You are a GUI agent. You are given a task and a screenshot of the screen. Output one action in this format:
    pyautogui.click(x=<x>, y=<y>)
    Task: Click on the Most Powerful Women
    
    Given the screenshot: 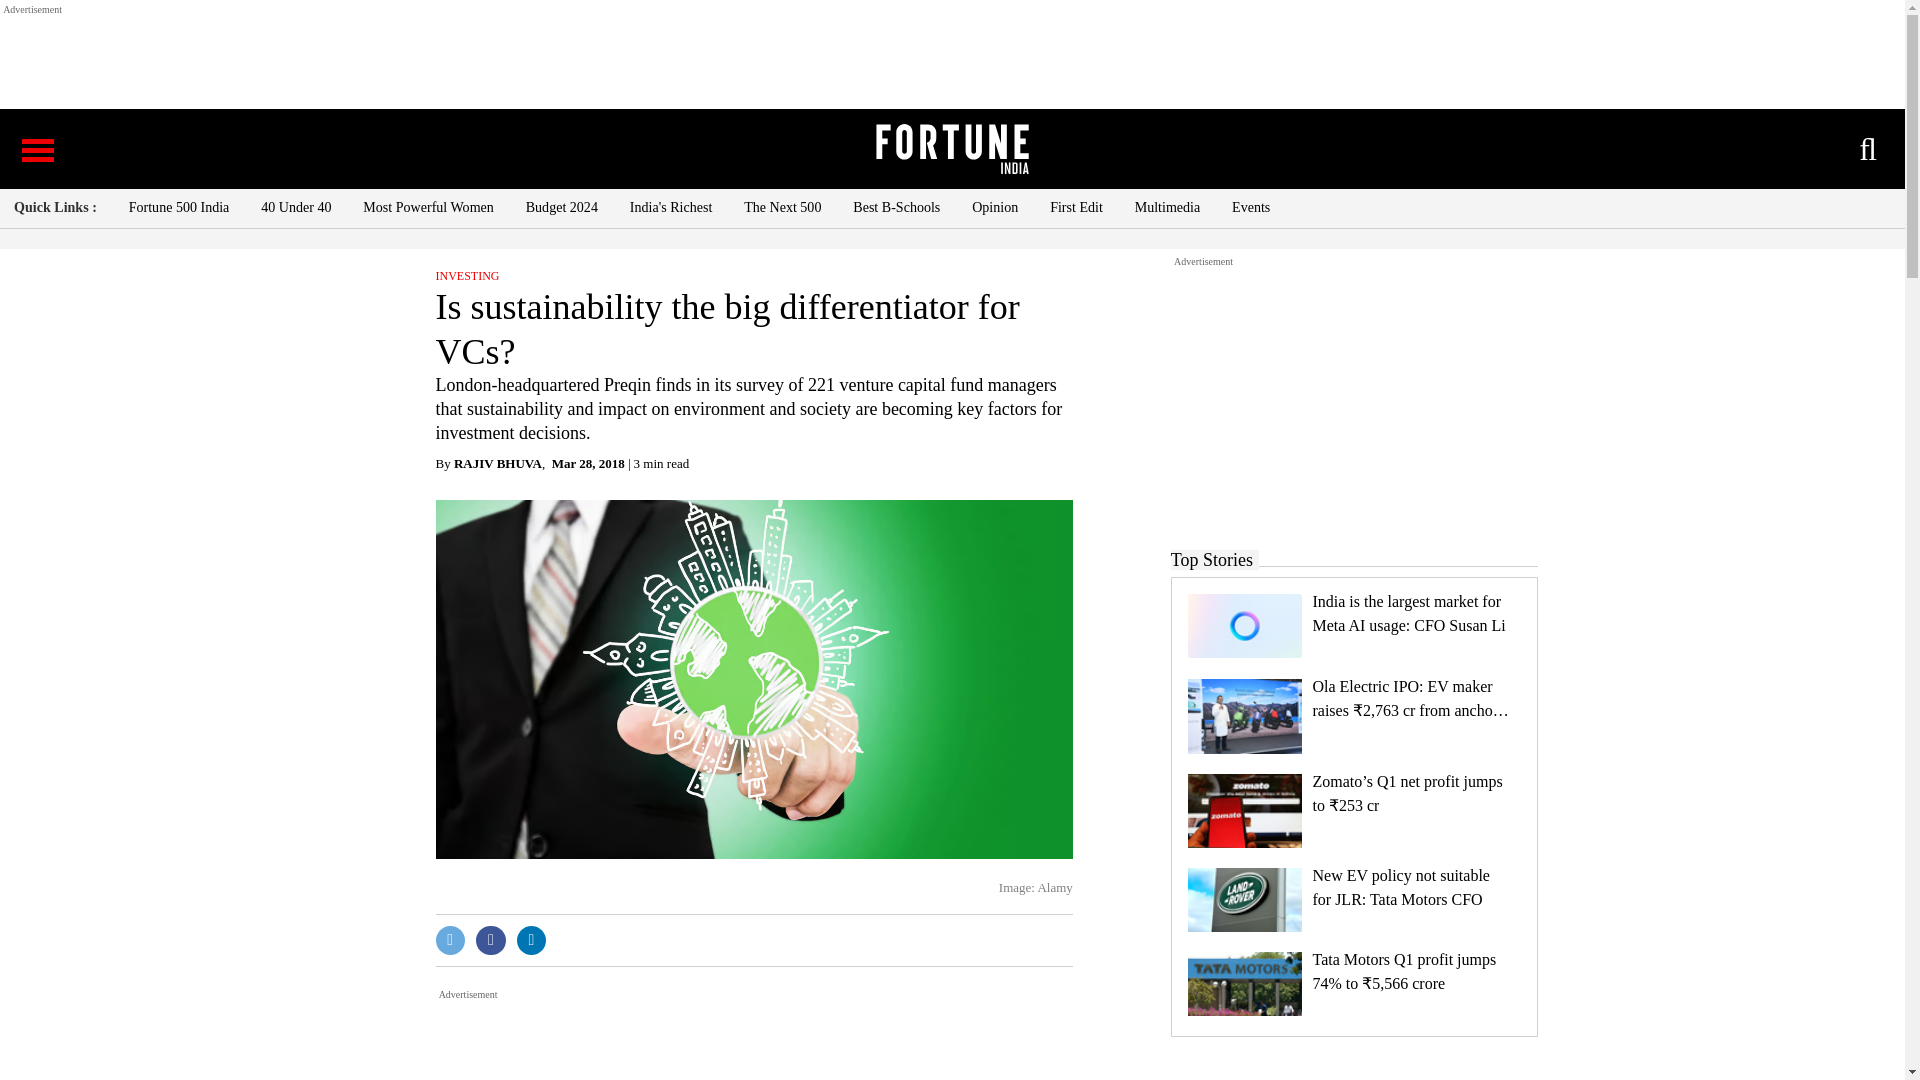 What is the action you would take?
    pyautogui.click(x=428, y=208)
    